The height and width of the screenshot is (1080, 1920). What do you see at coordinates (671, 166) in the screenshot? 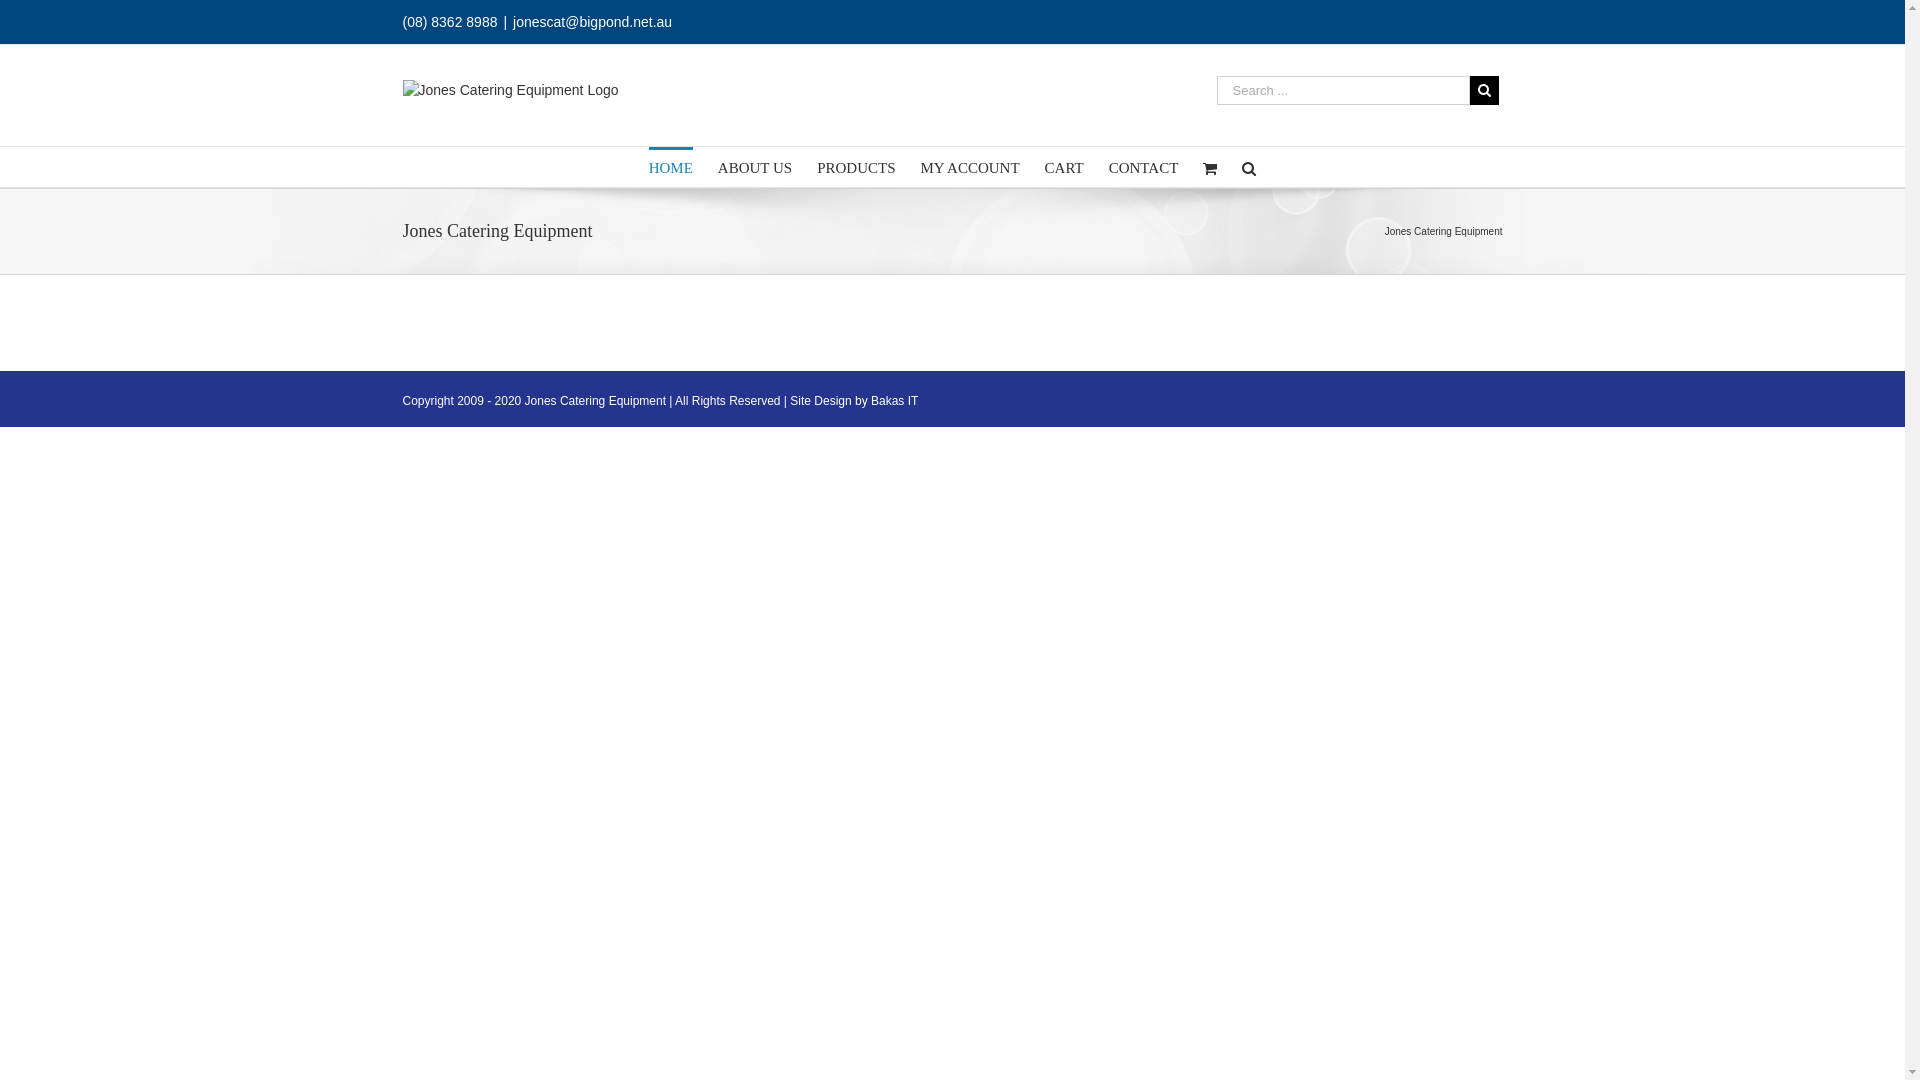
I see `HOME` at bounding box center [671, 166].